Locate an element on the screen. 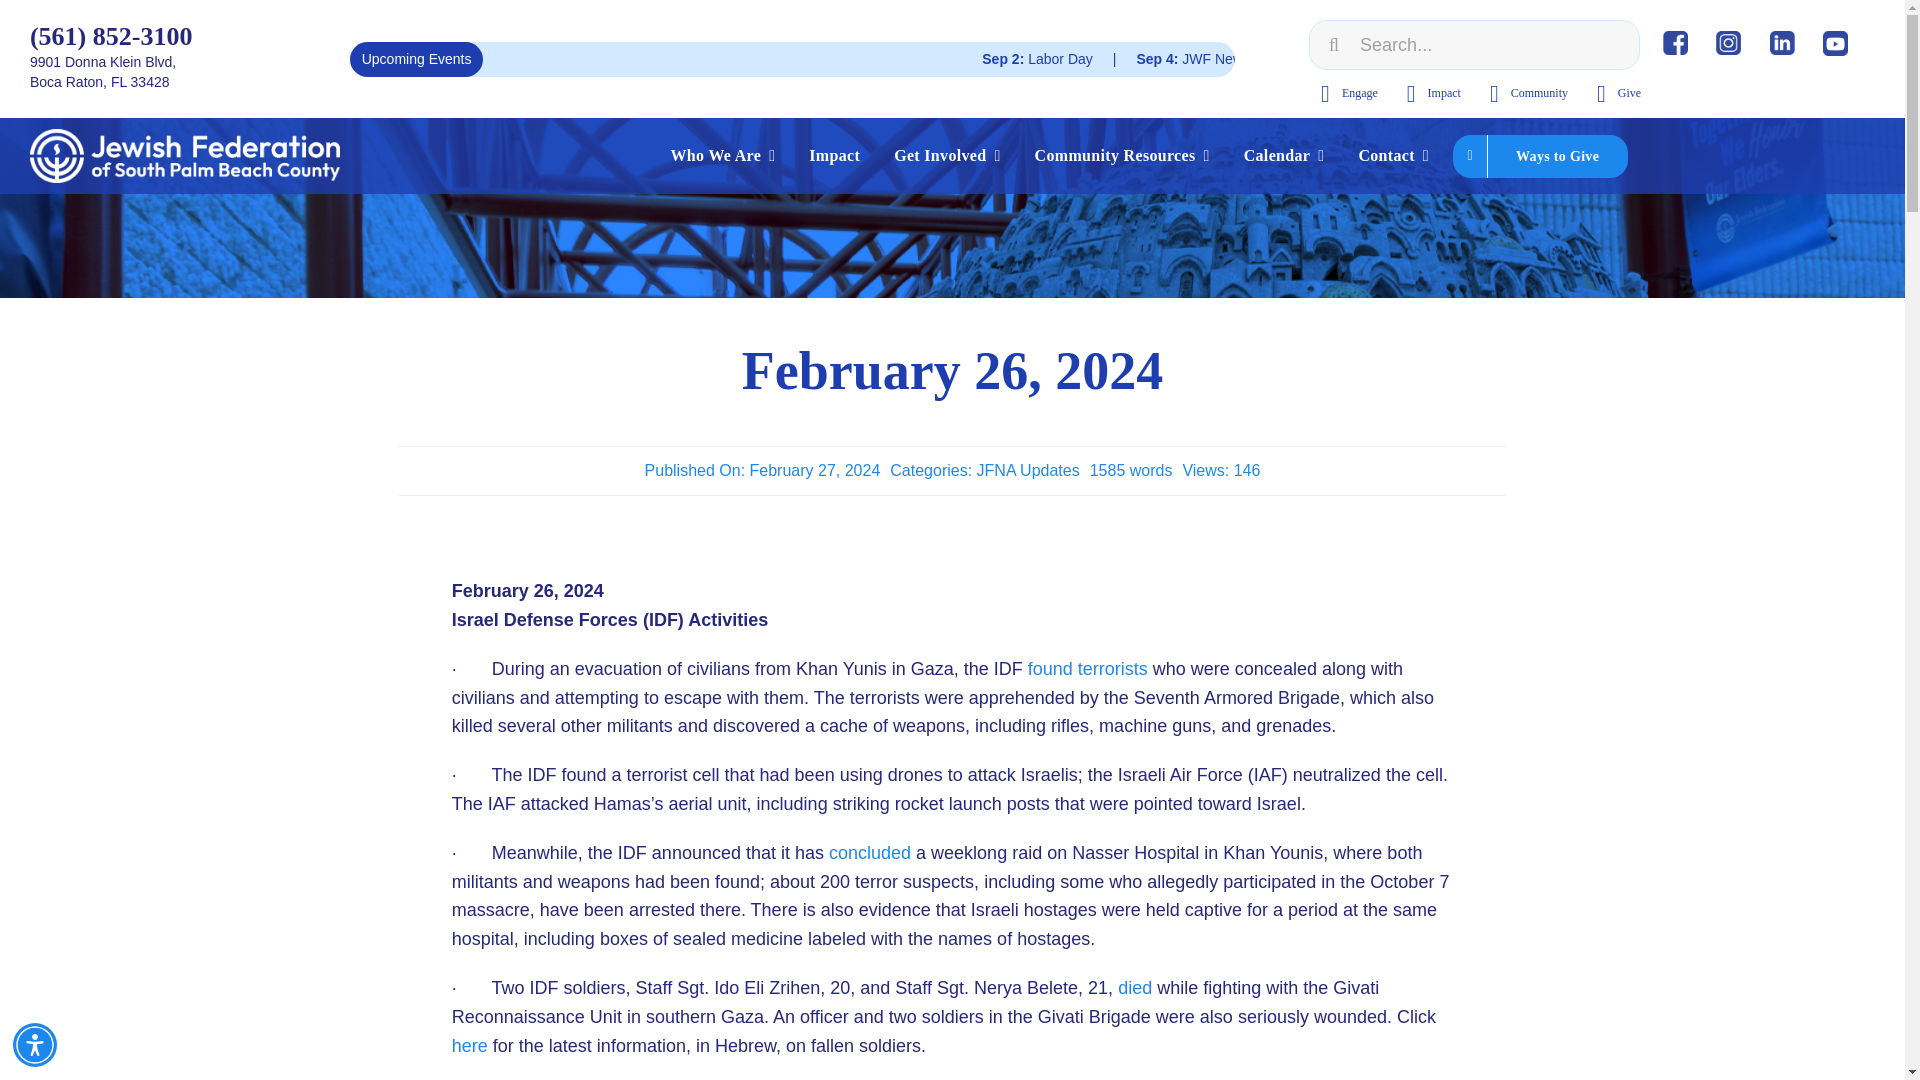  Impact is located at coordinates (1428, 94).